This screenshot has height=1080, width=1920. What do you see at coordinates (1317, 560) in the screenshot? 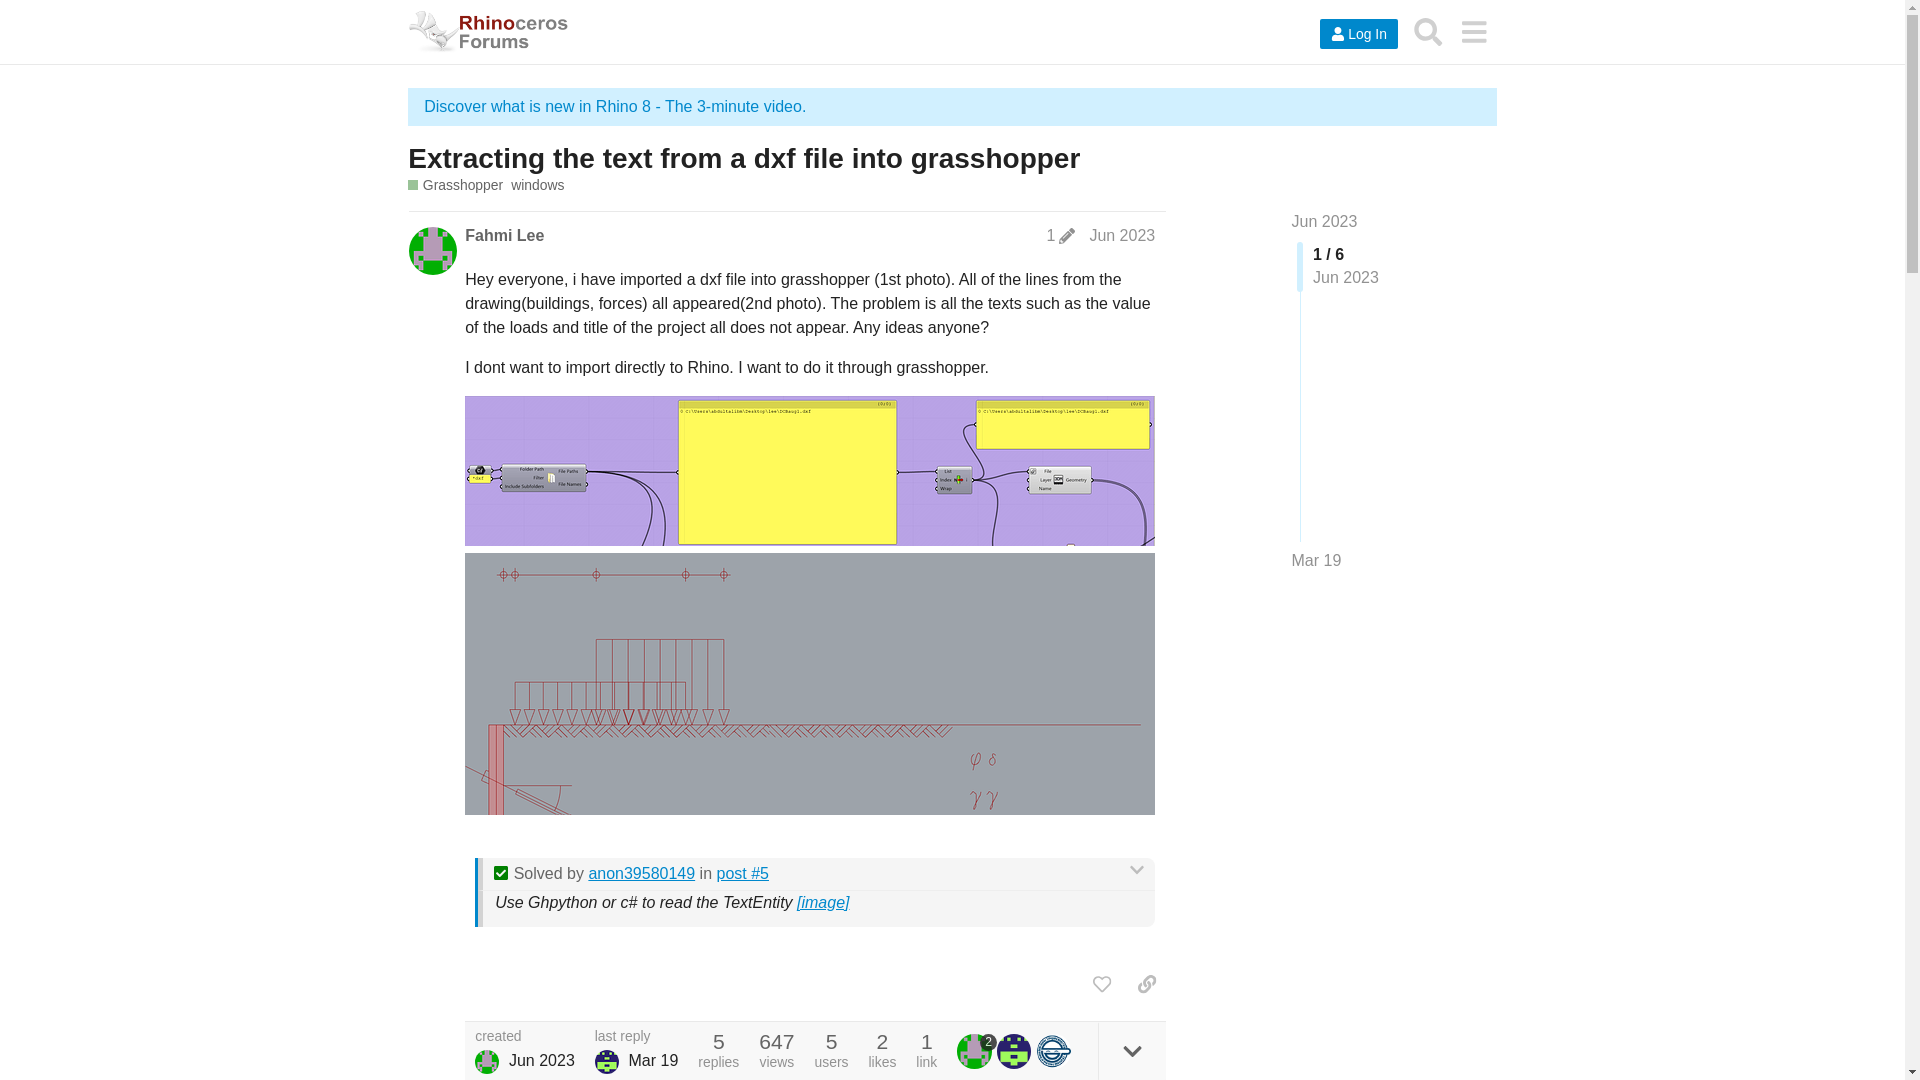
I see `Mar 19` at bounding box center [1317, 560].